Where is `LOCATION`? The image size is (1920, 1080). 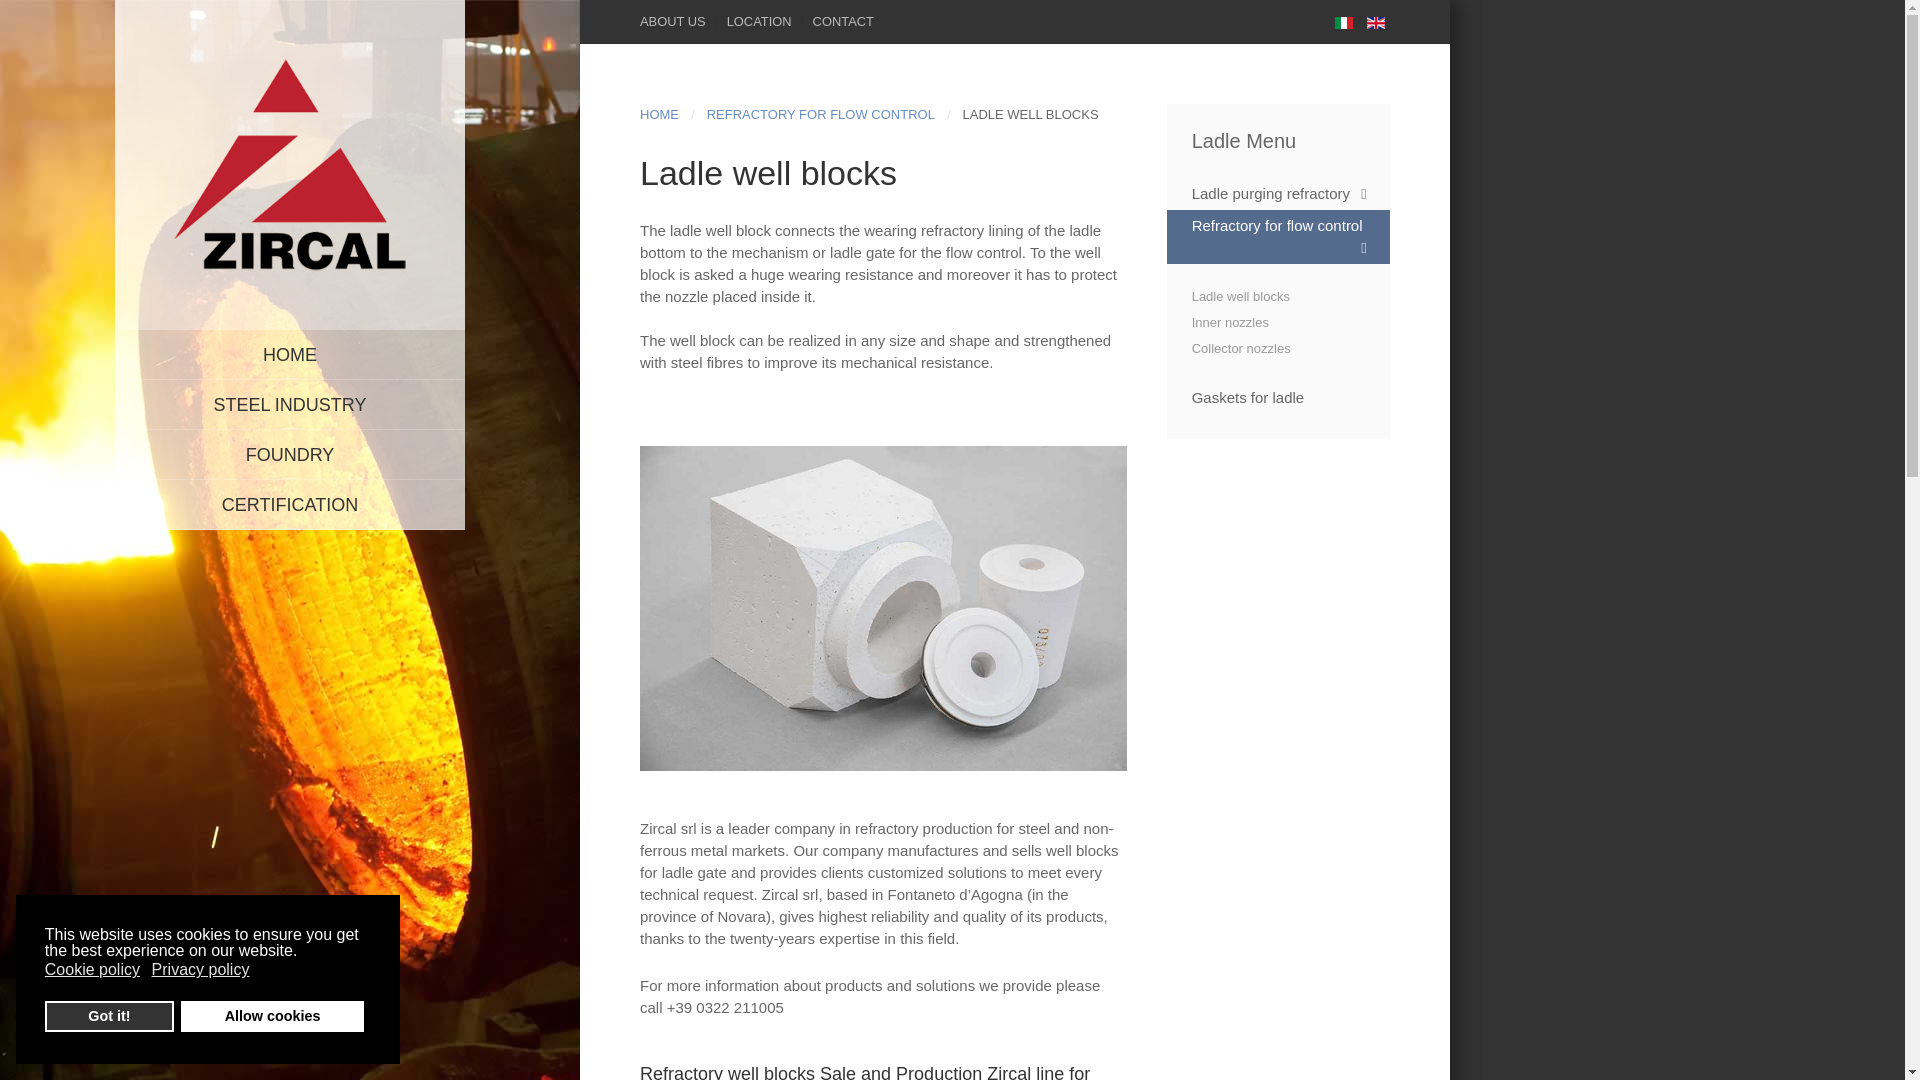 LOCATION is located at coordinates (759, 22).